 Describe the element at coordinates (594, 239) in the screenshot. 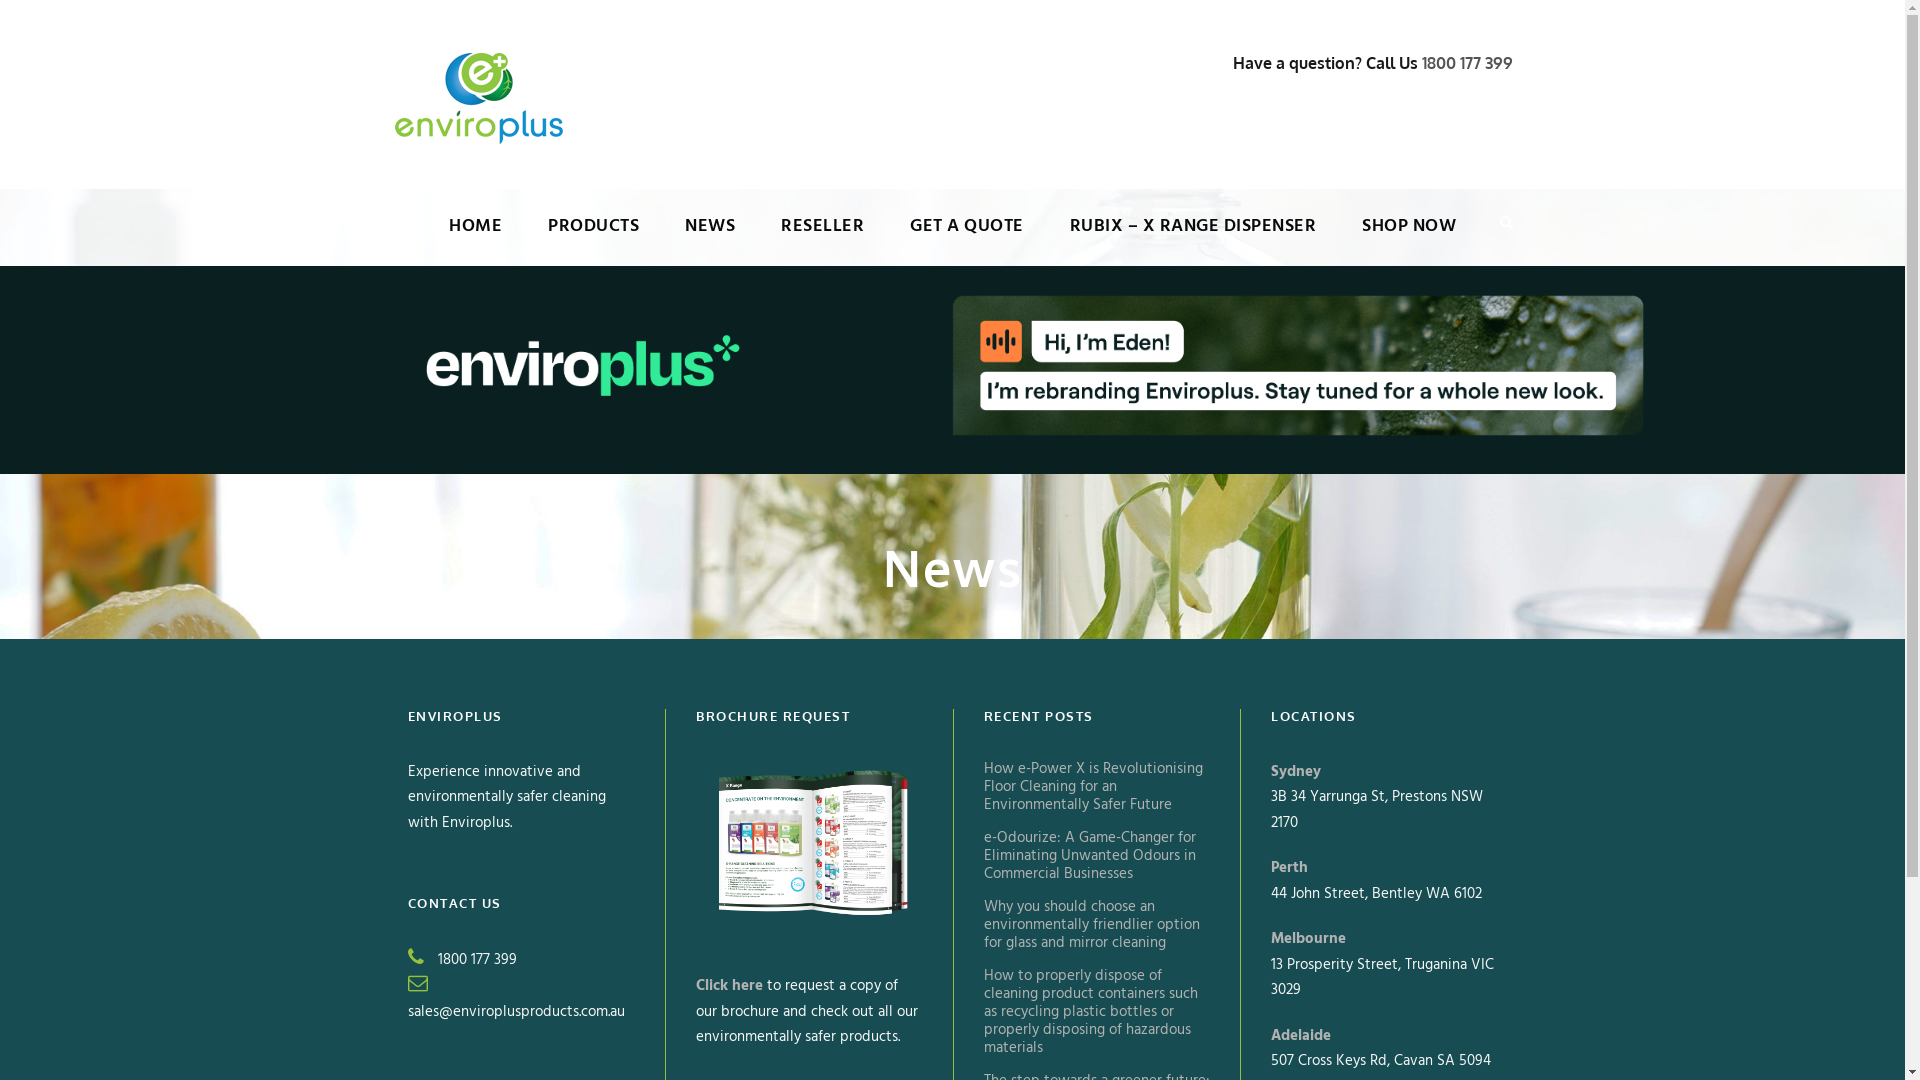

I see `PRODUCTS` at that location.